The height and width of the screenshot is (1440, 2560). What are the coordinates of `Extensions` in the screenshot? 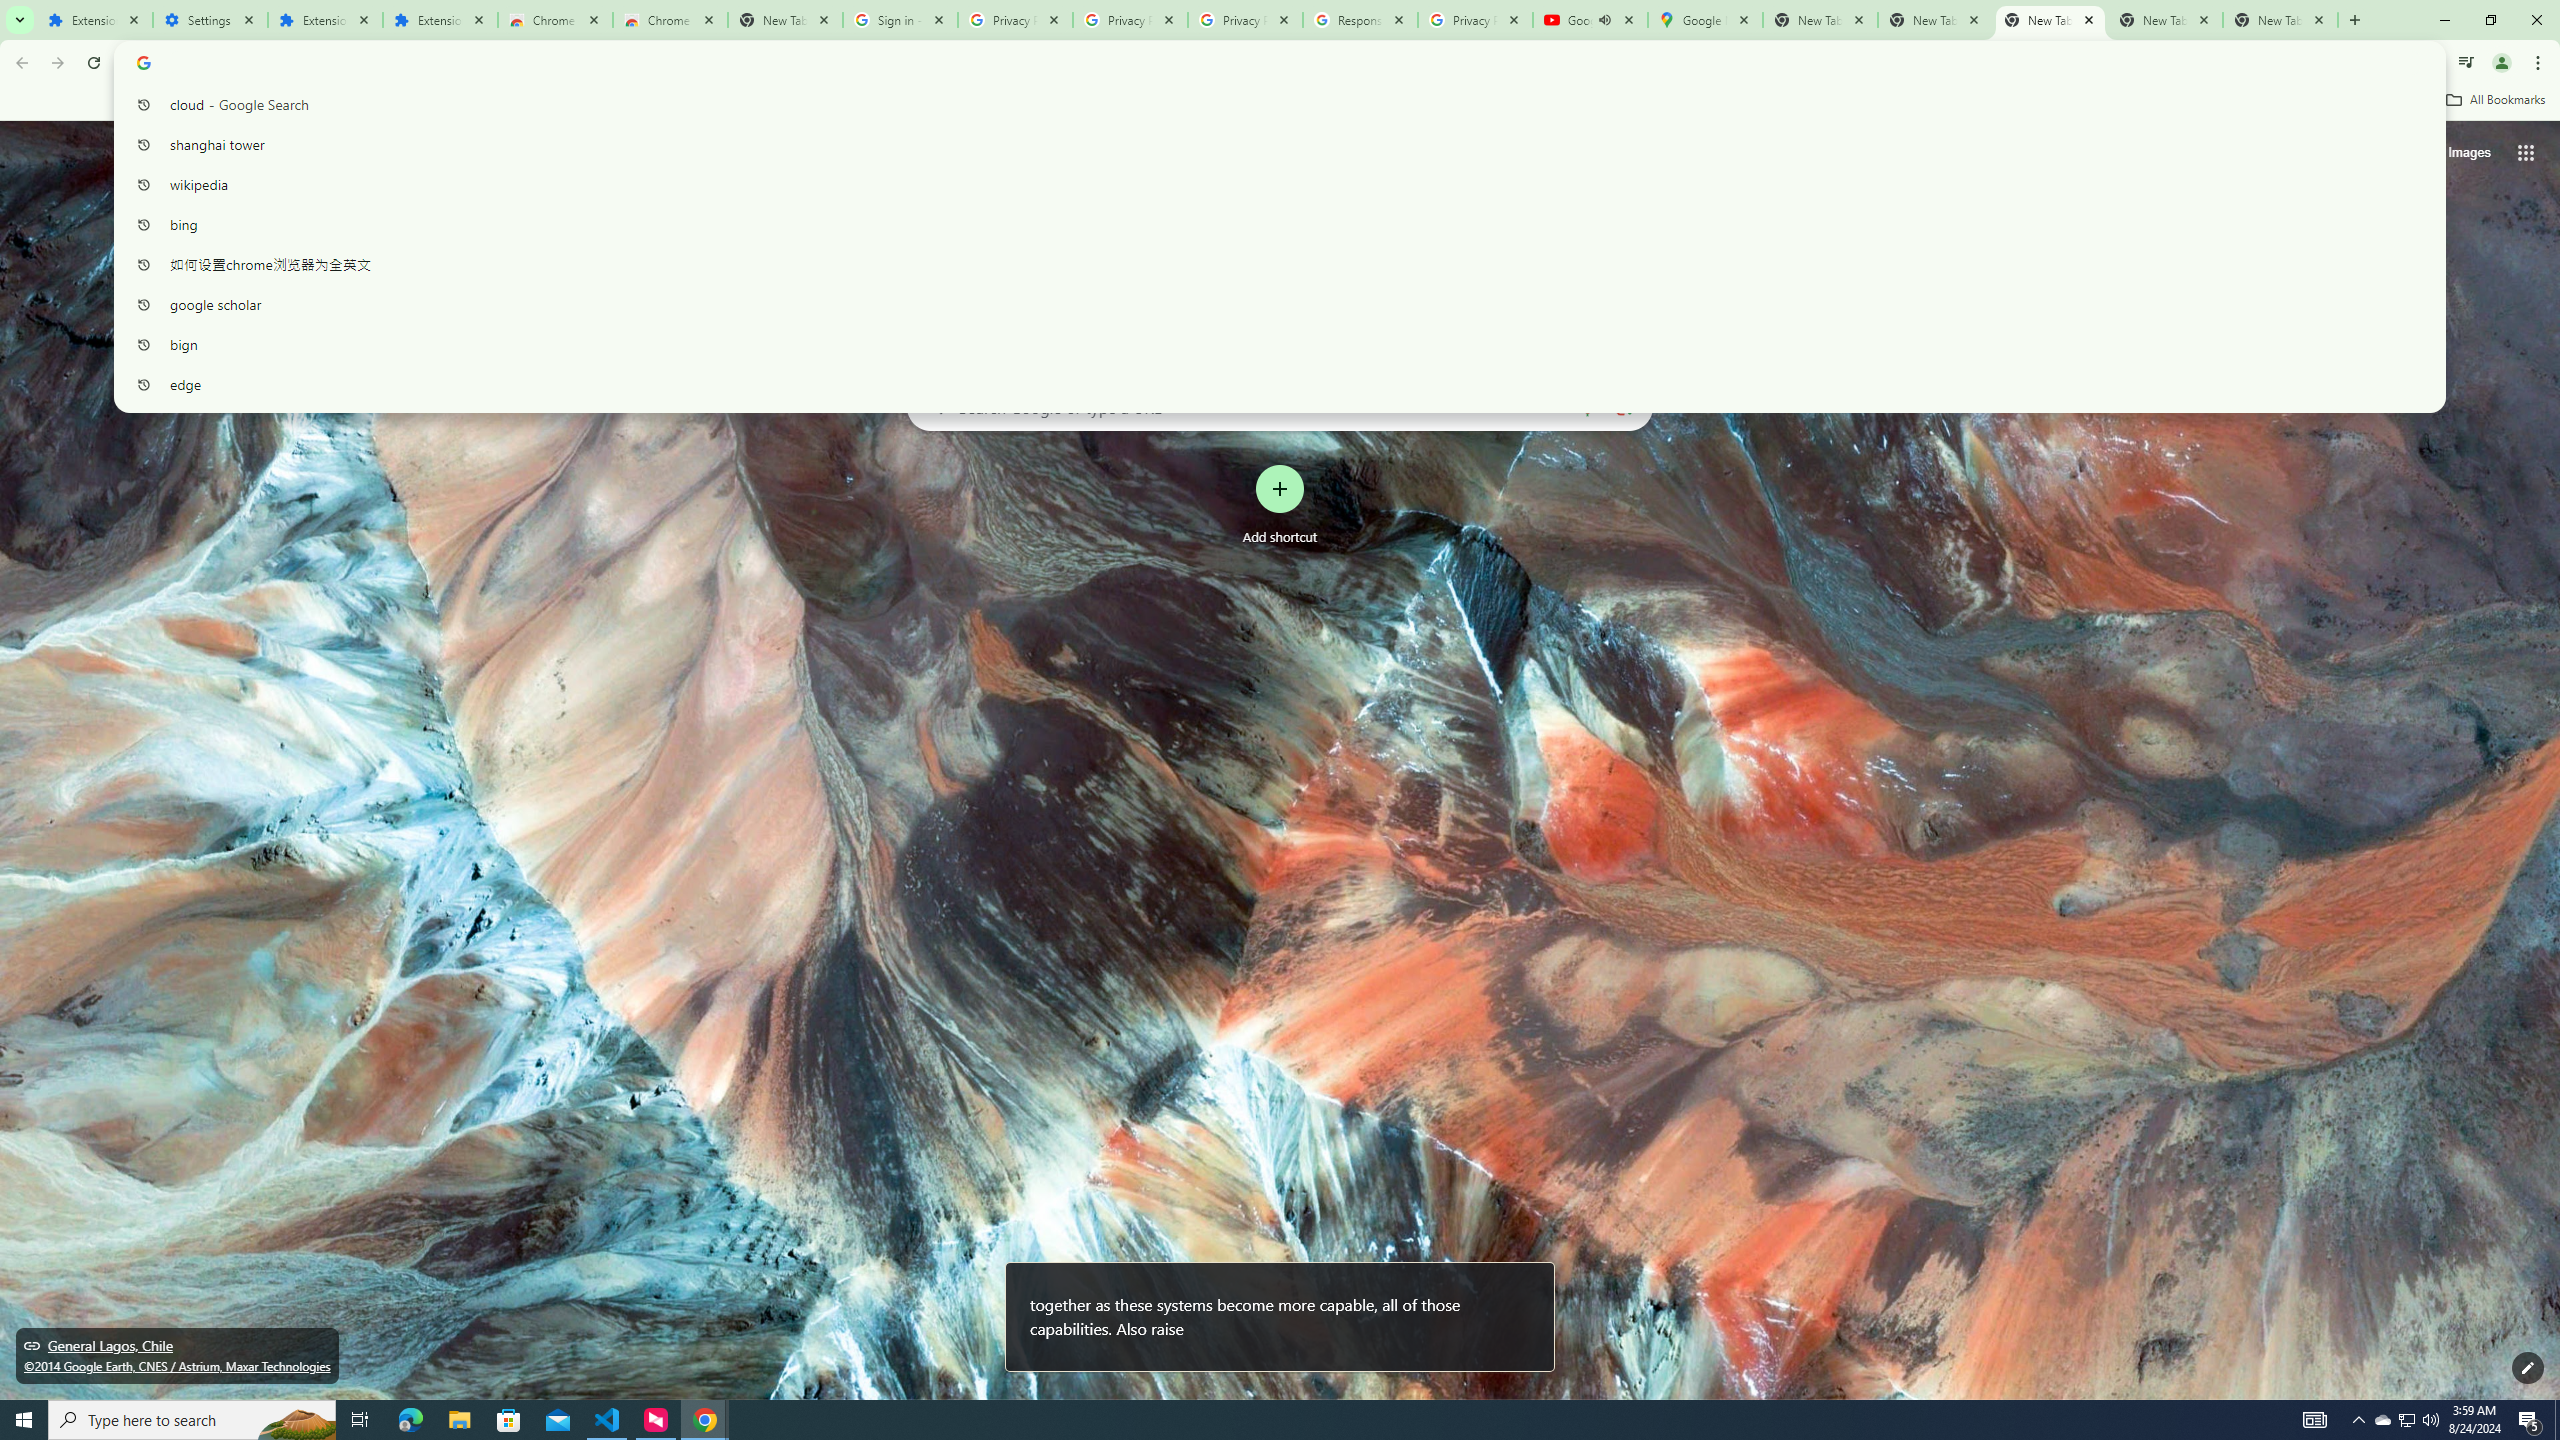 It's located at (440, 20).